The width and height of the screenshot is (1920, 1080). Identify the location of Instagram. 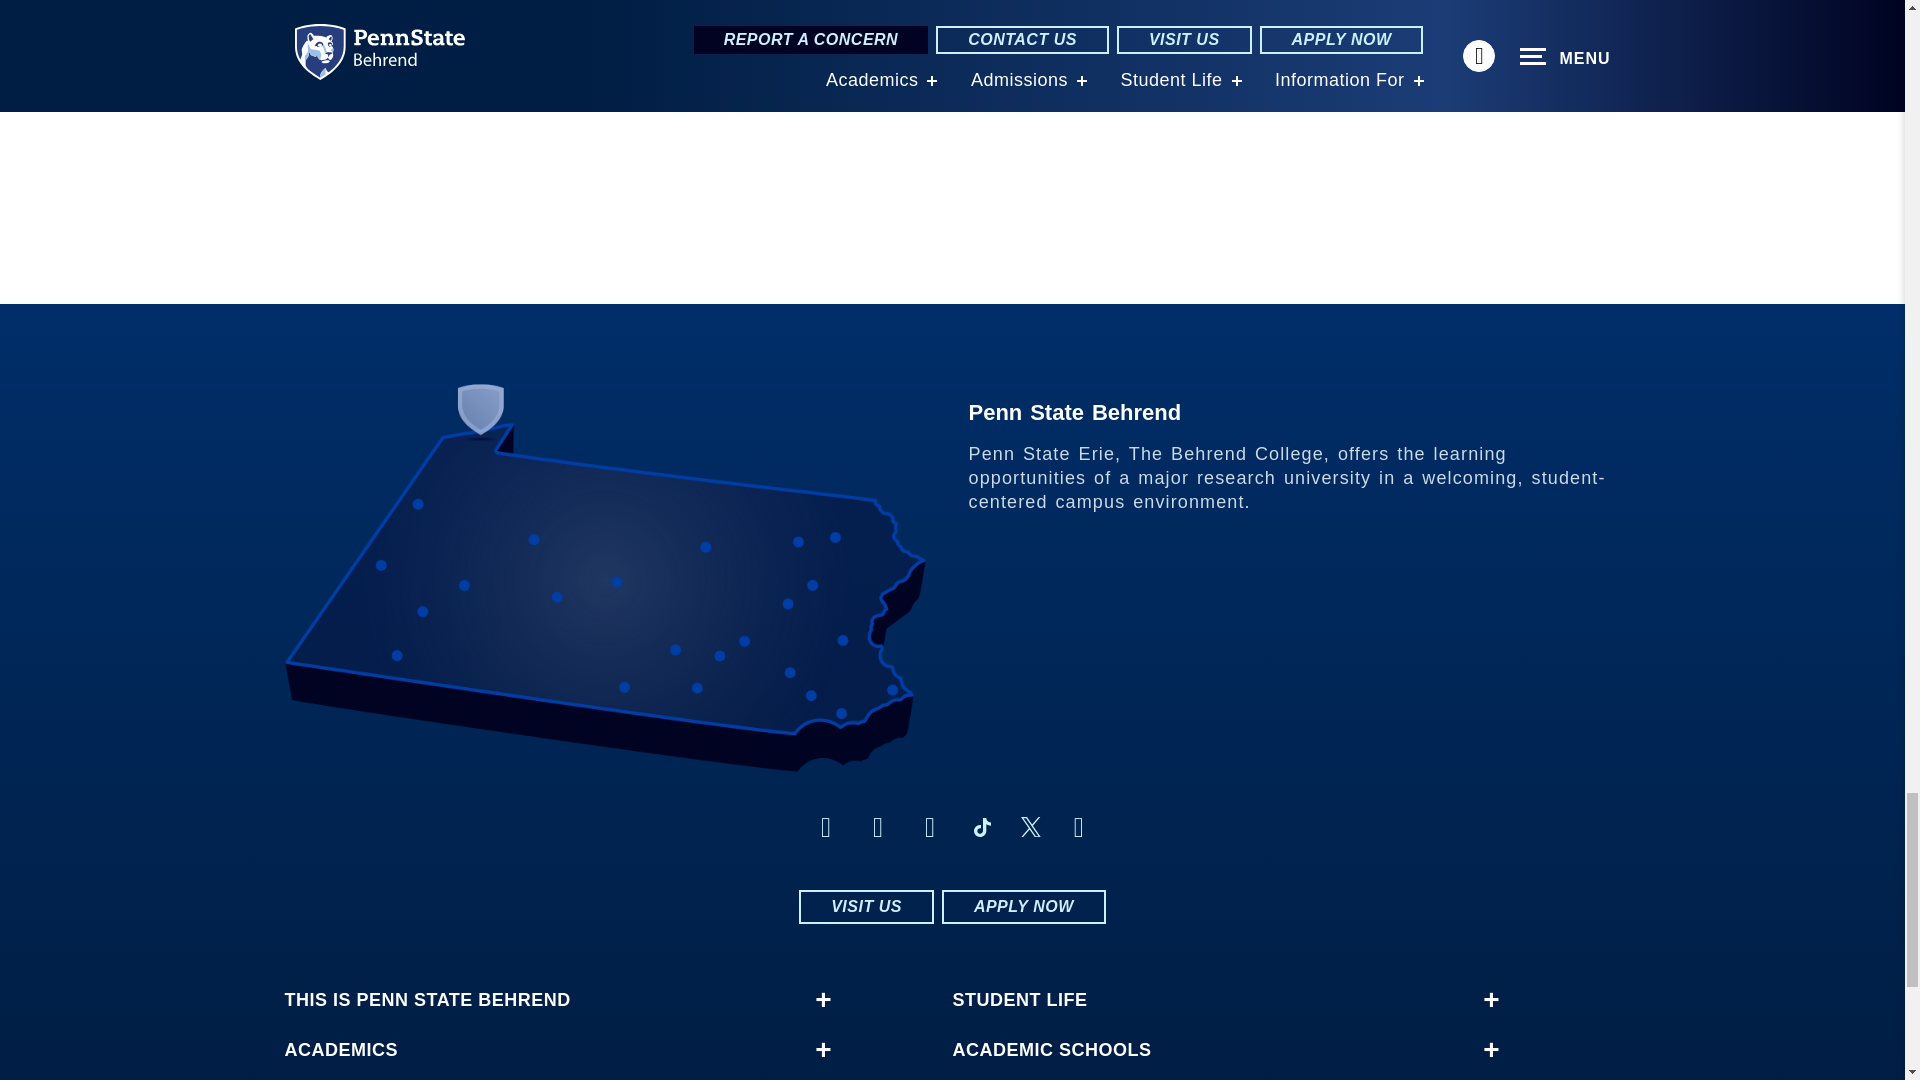
(878, 828).